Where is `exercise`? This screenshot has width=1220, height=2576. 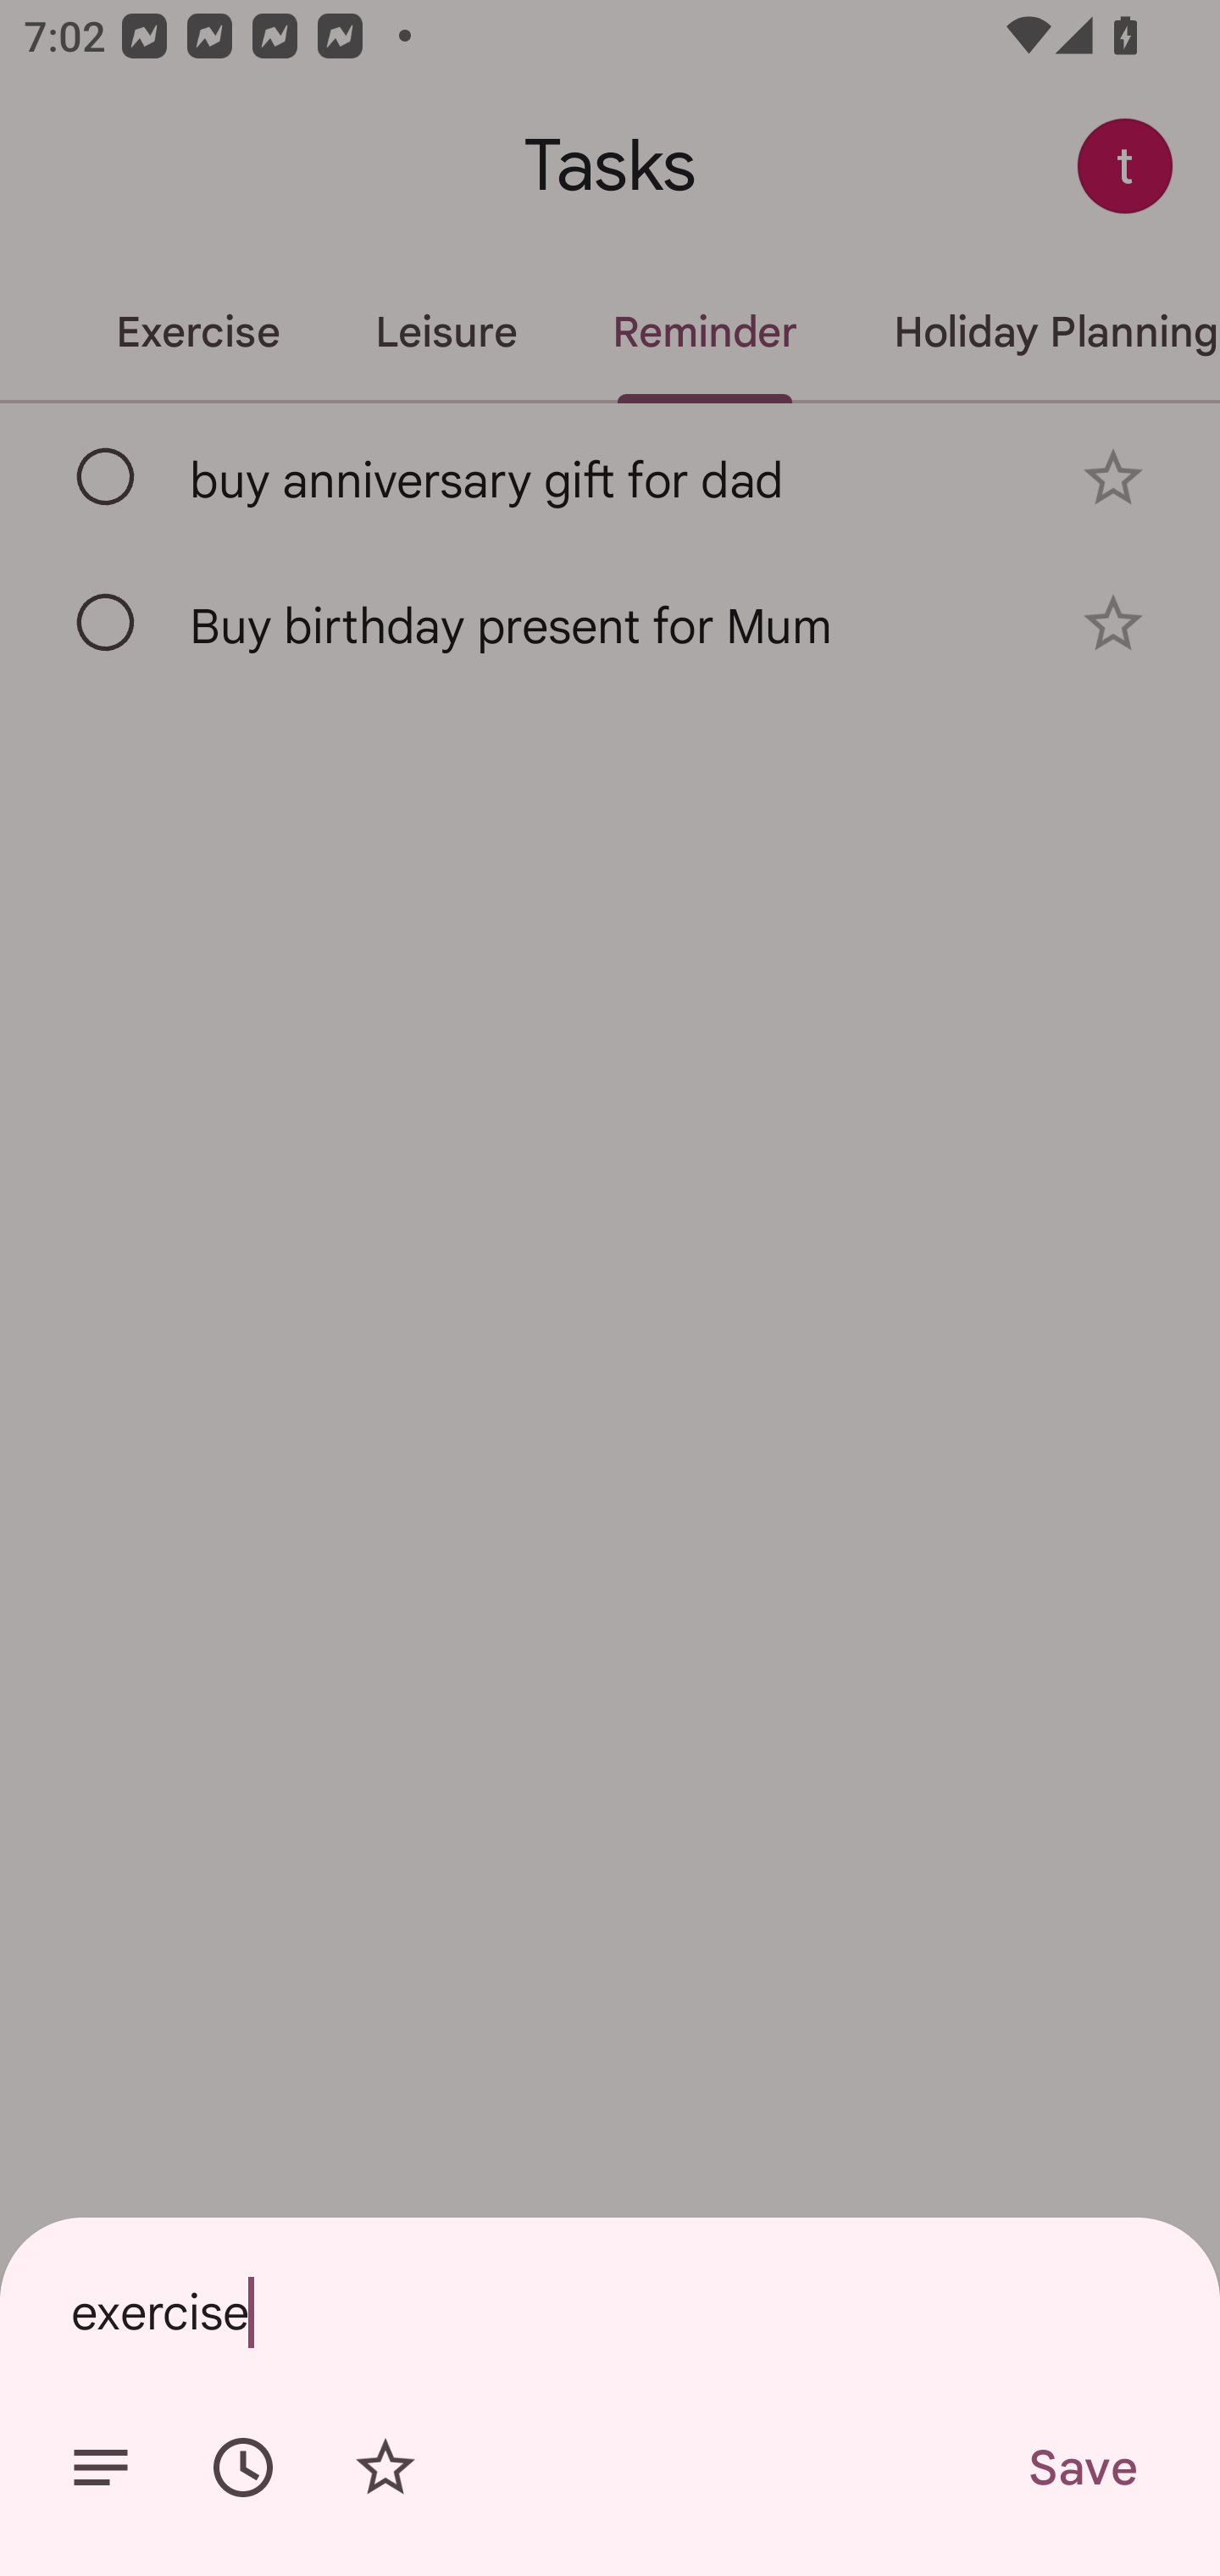 exercise is located at coordinates (610, 2312).